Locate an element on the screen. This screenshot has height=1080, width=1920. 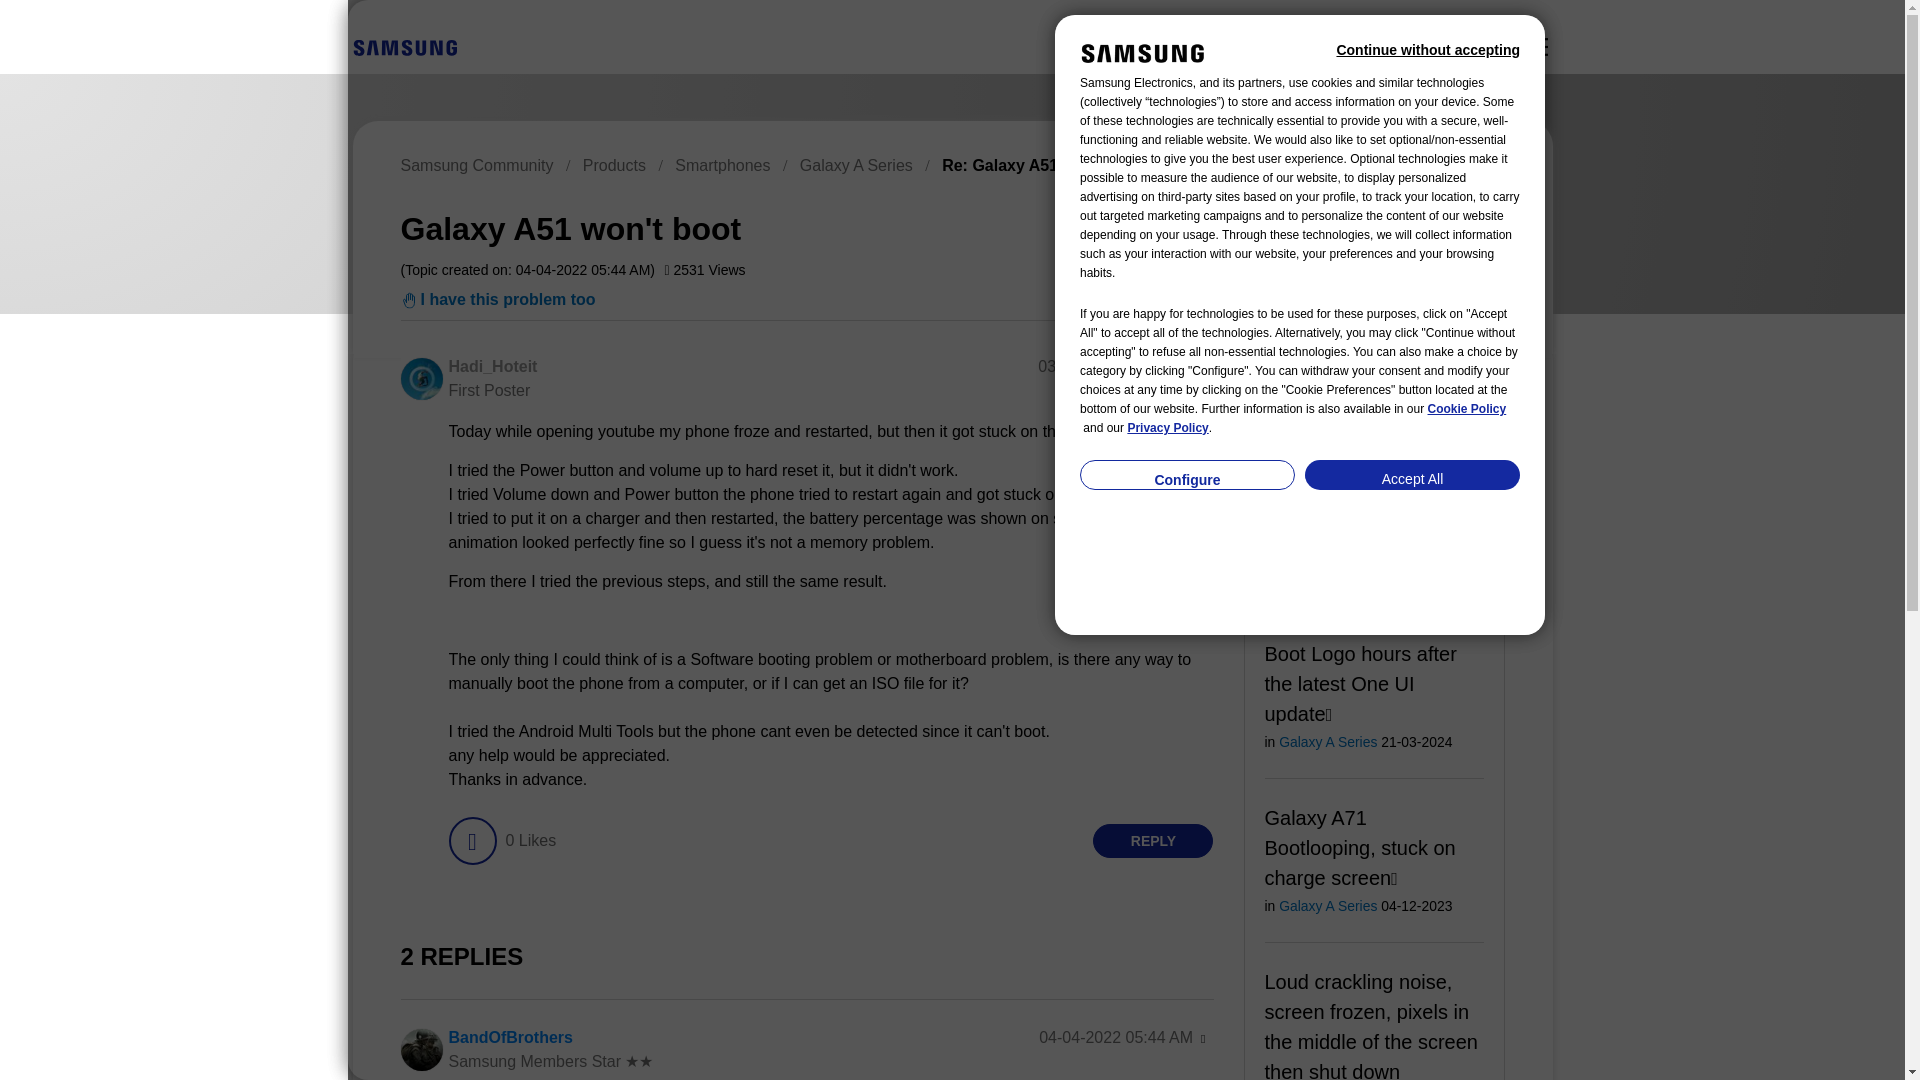
REPLY is located at coordinates (1152, 840).